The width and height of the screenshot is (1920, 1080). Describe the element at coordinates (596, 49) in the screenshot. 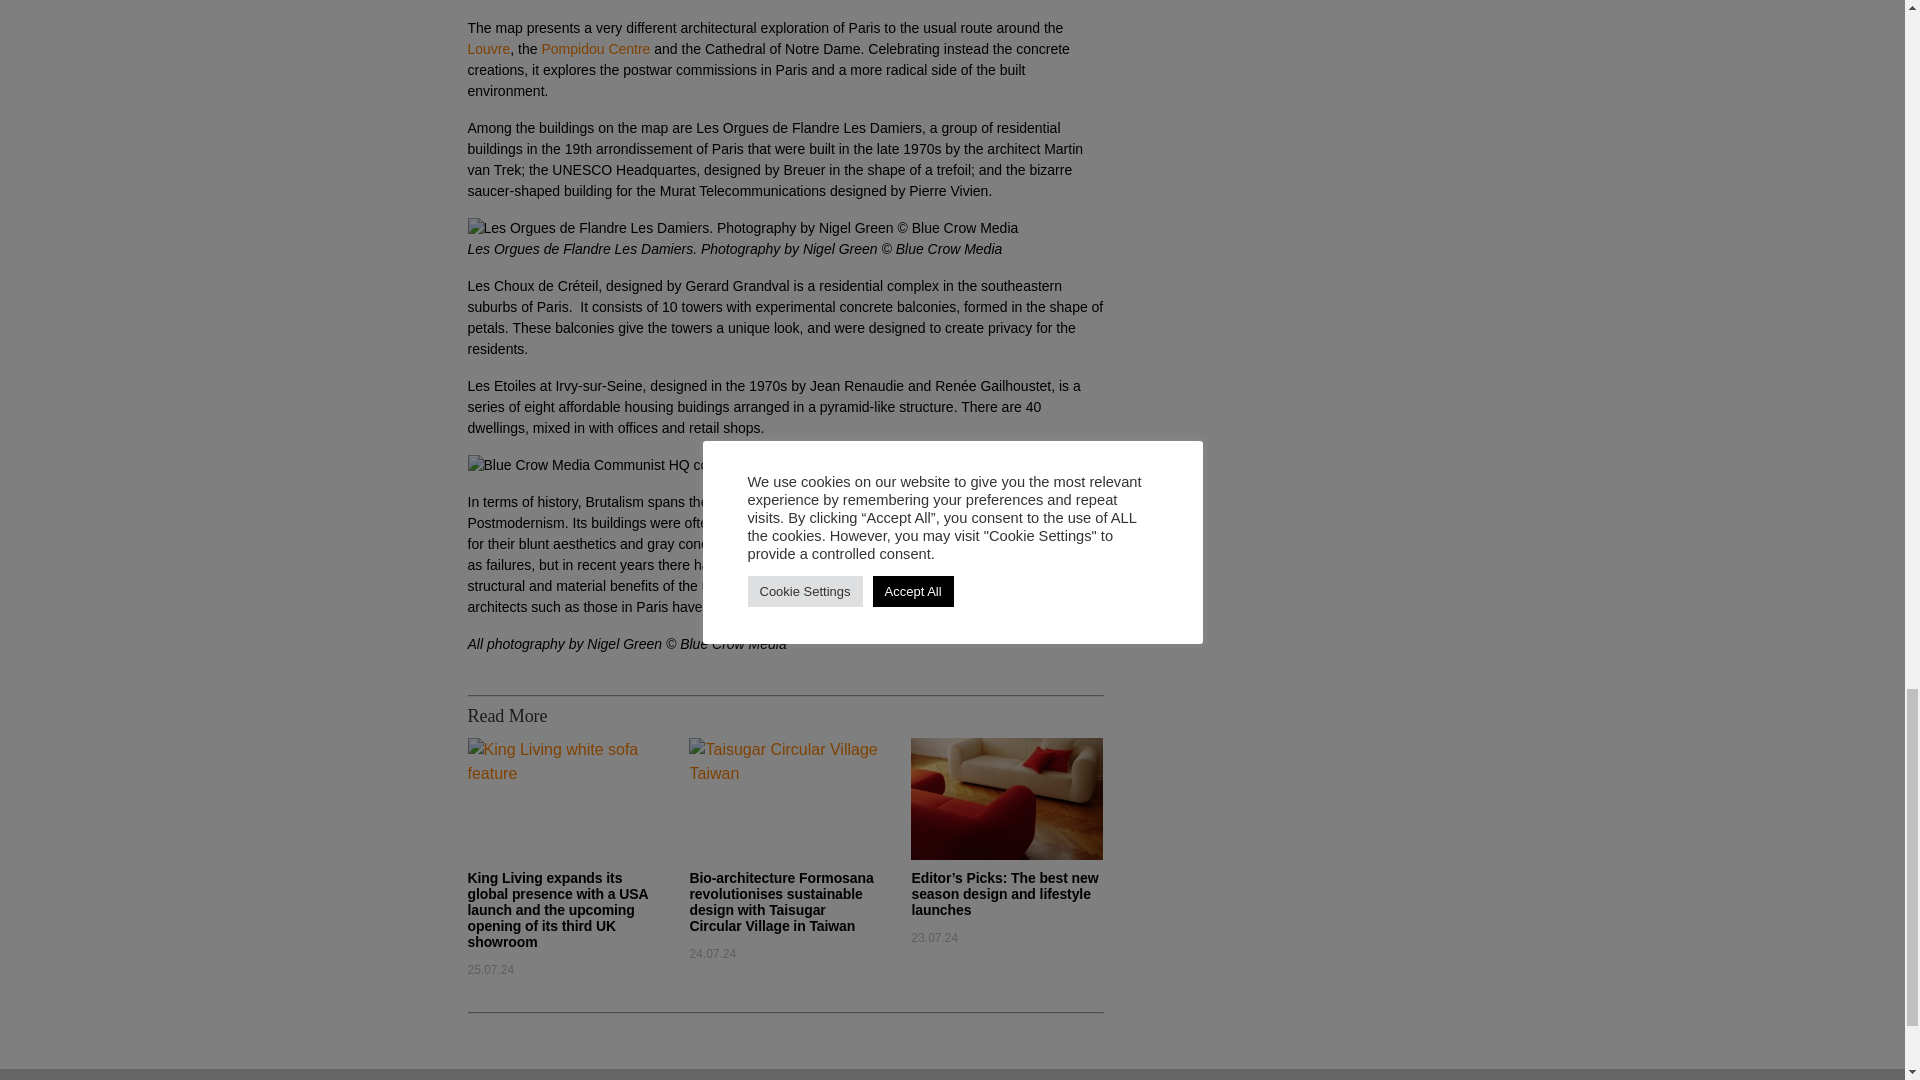

I see `Pompidou Centre` at that location.